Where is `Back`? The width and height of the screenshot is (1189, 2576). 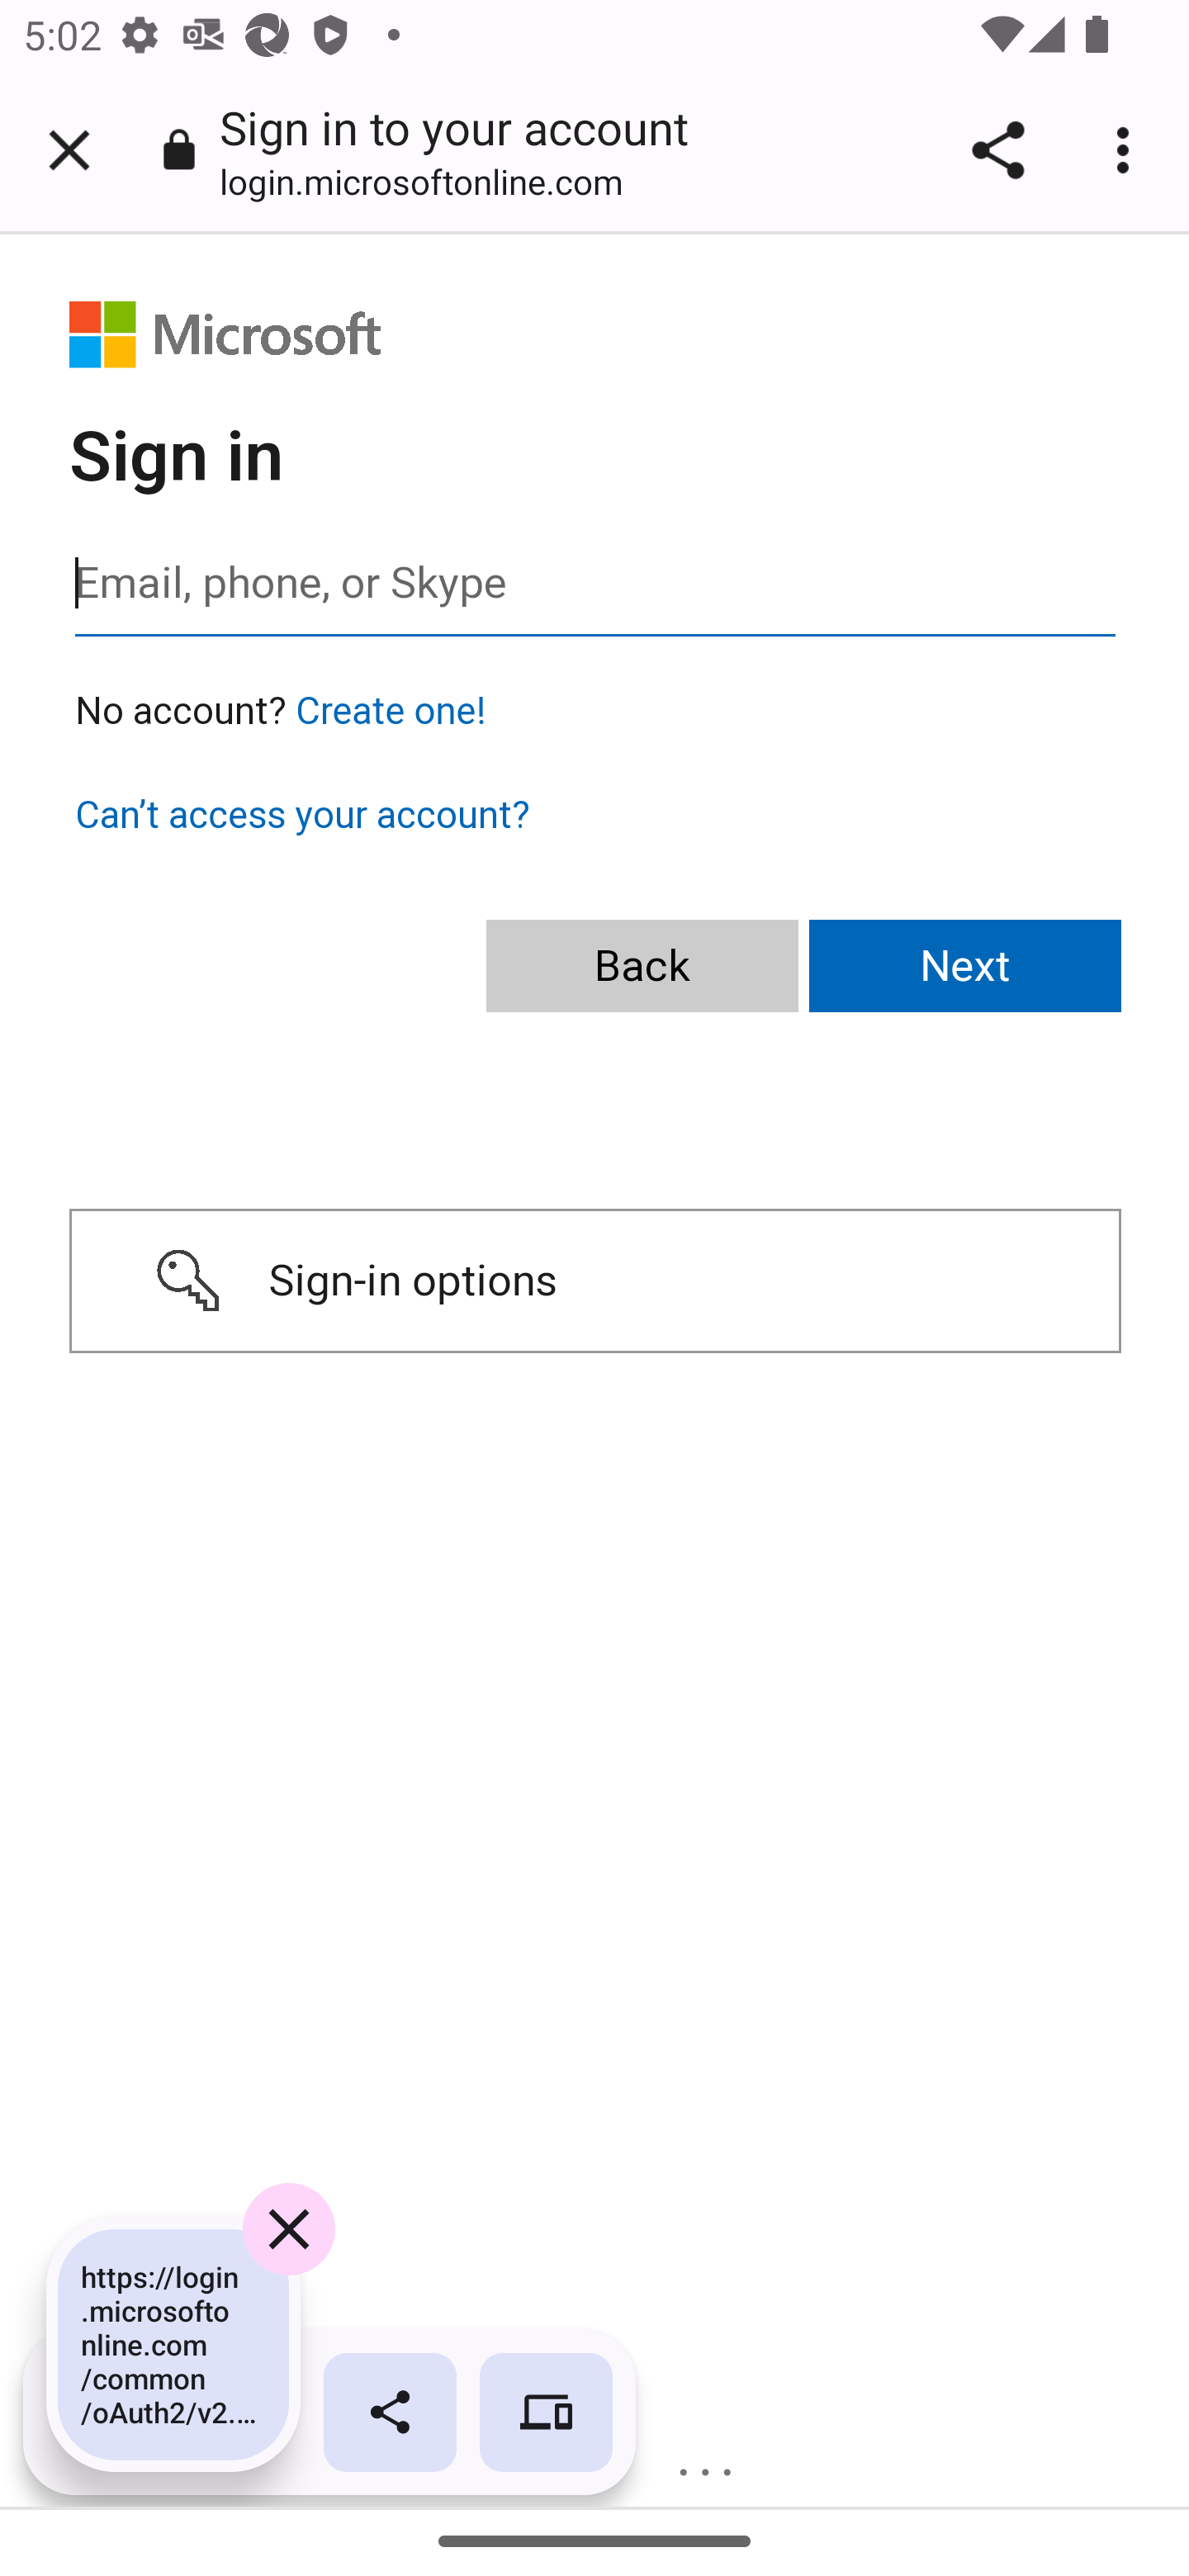 Back is located at coordinates (642, 967).